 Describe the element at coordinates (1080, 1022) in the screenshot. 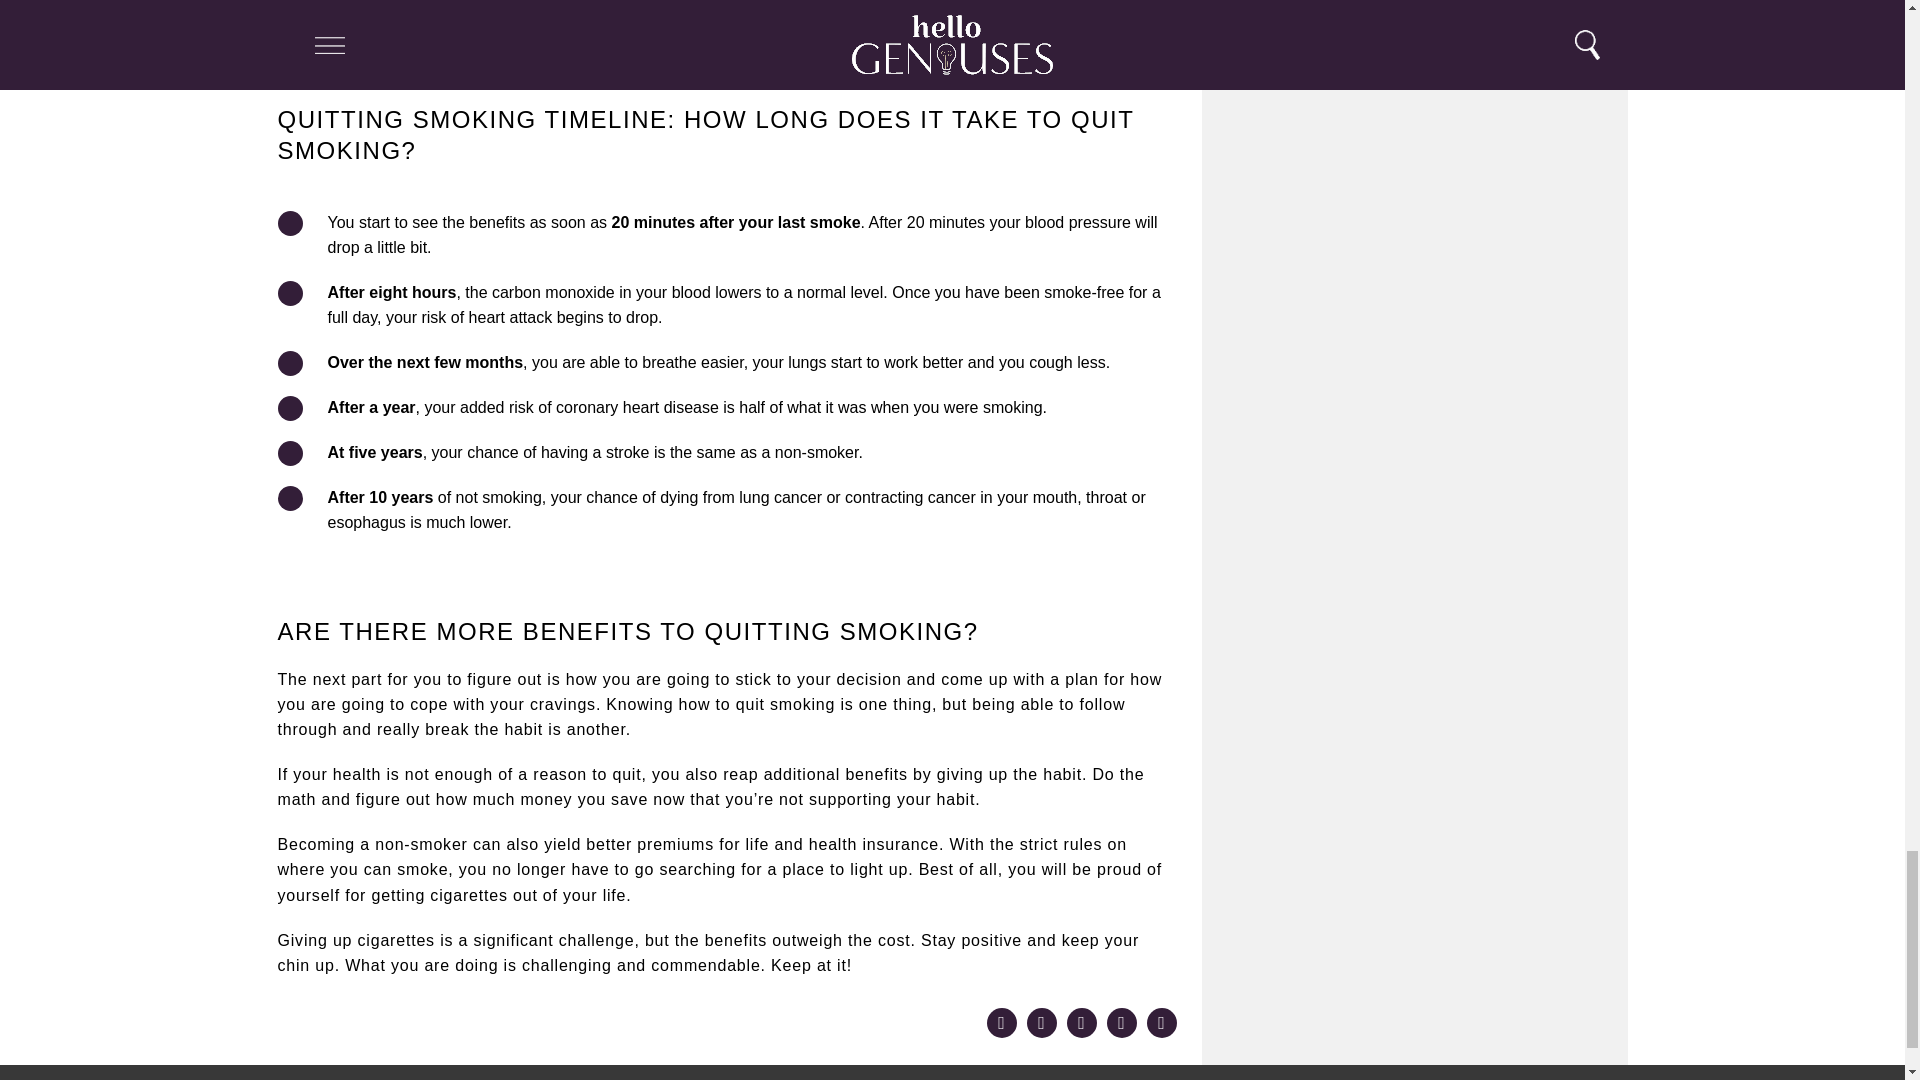

I see `Twitter` at that location.